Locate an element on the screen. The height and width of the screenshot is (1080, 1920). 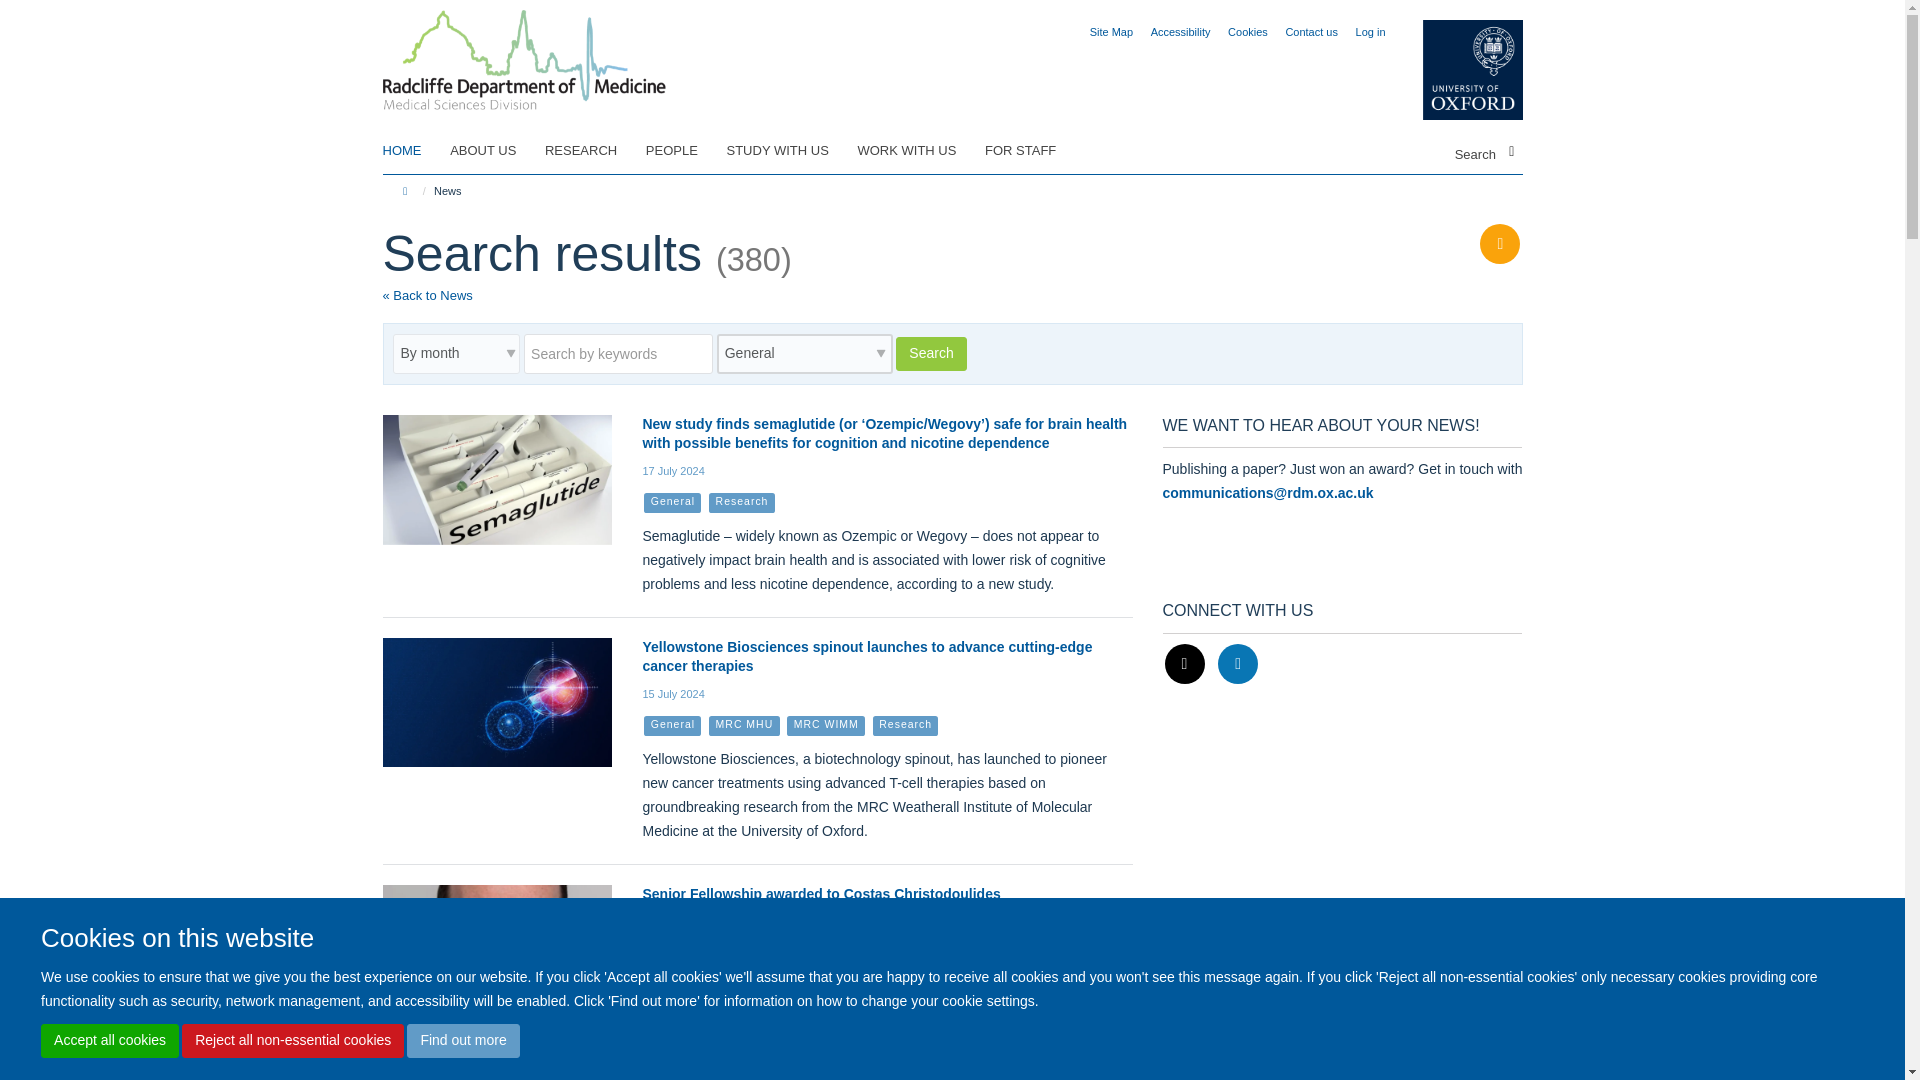
WORK WITH US is located at coordinates (918, 151).